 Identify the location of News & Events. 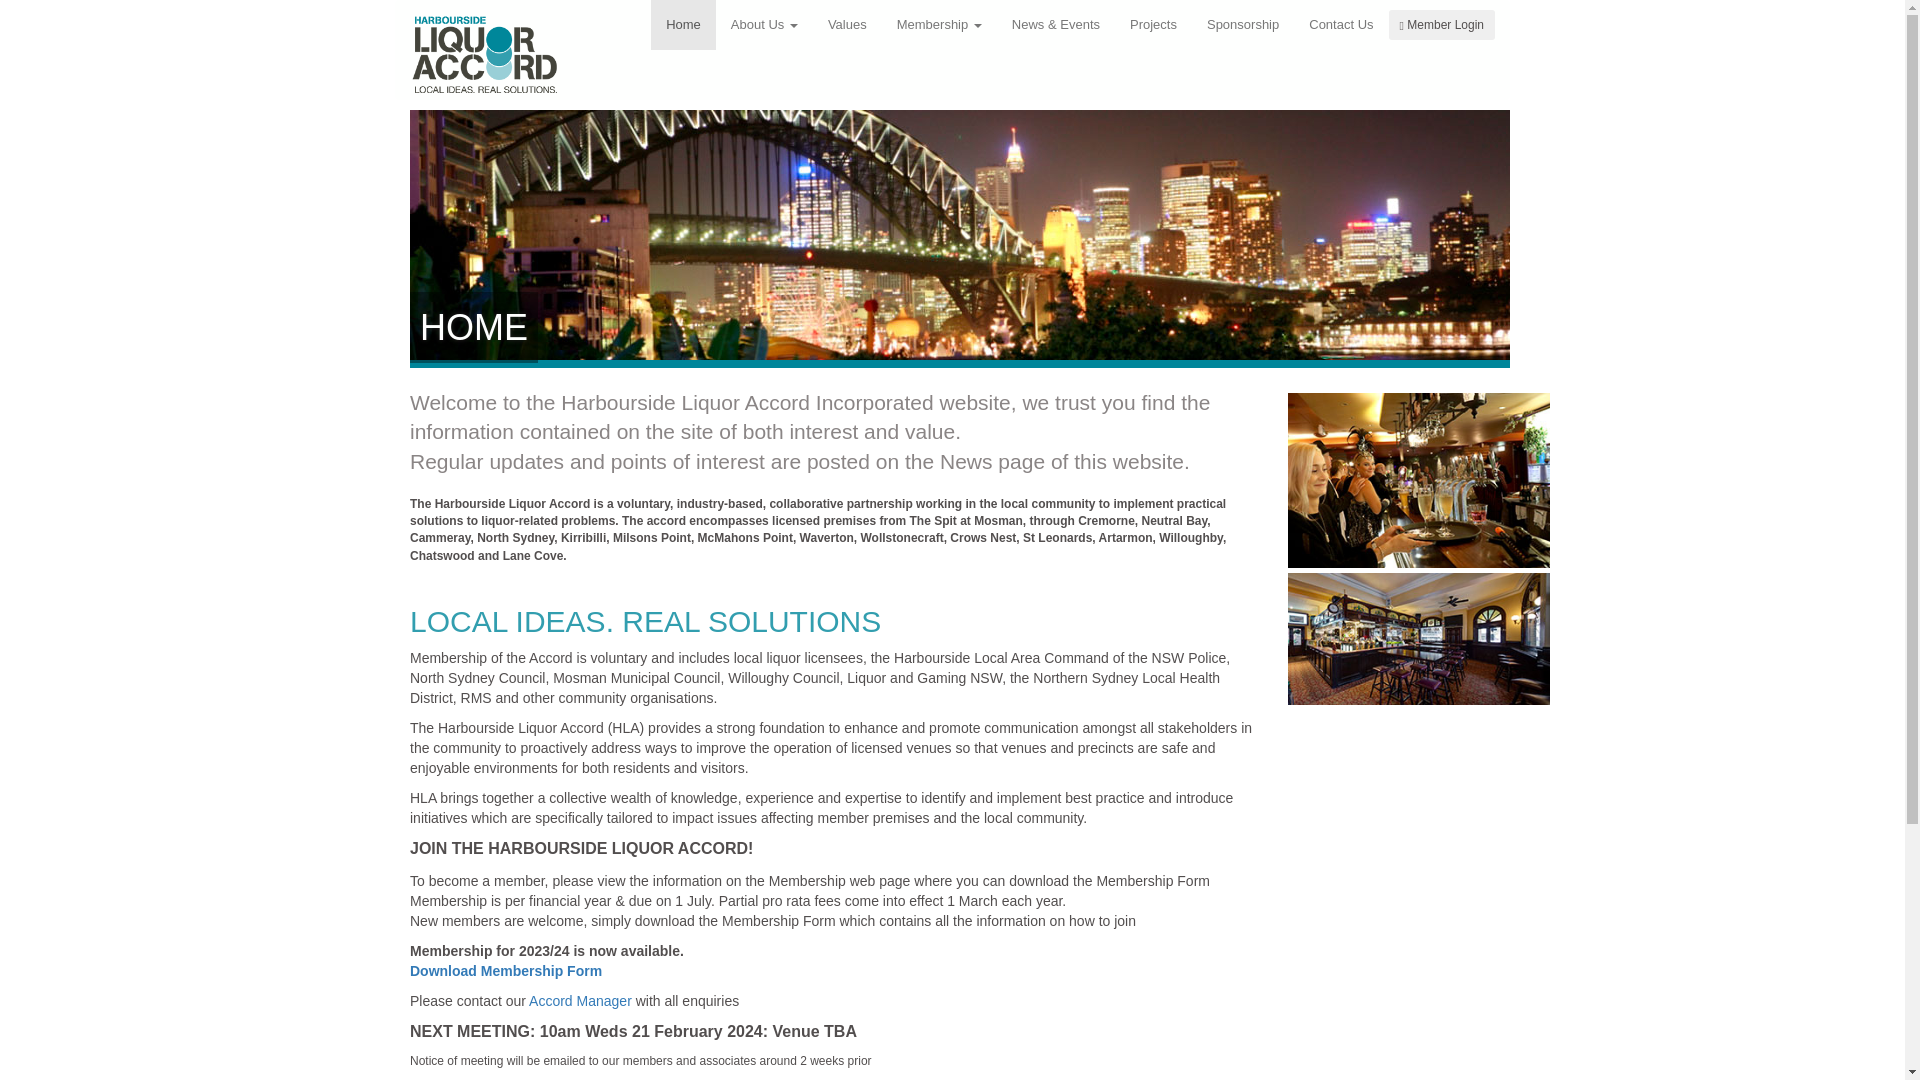
(1056, 25).